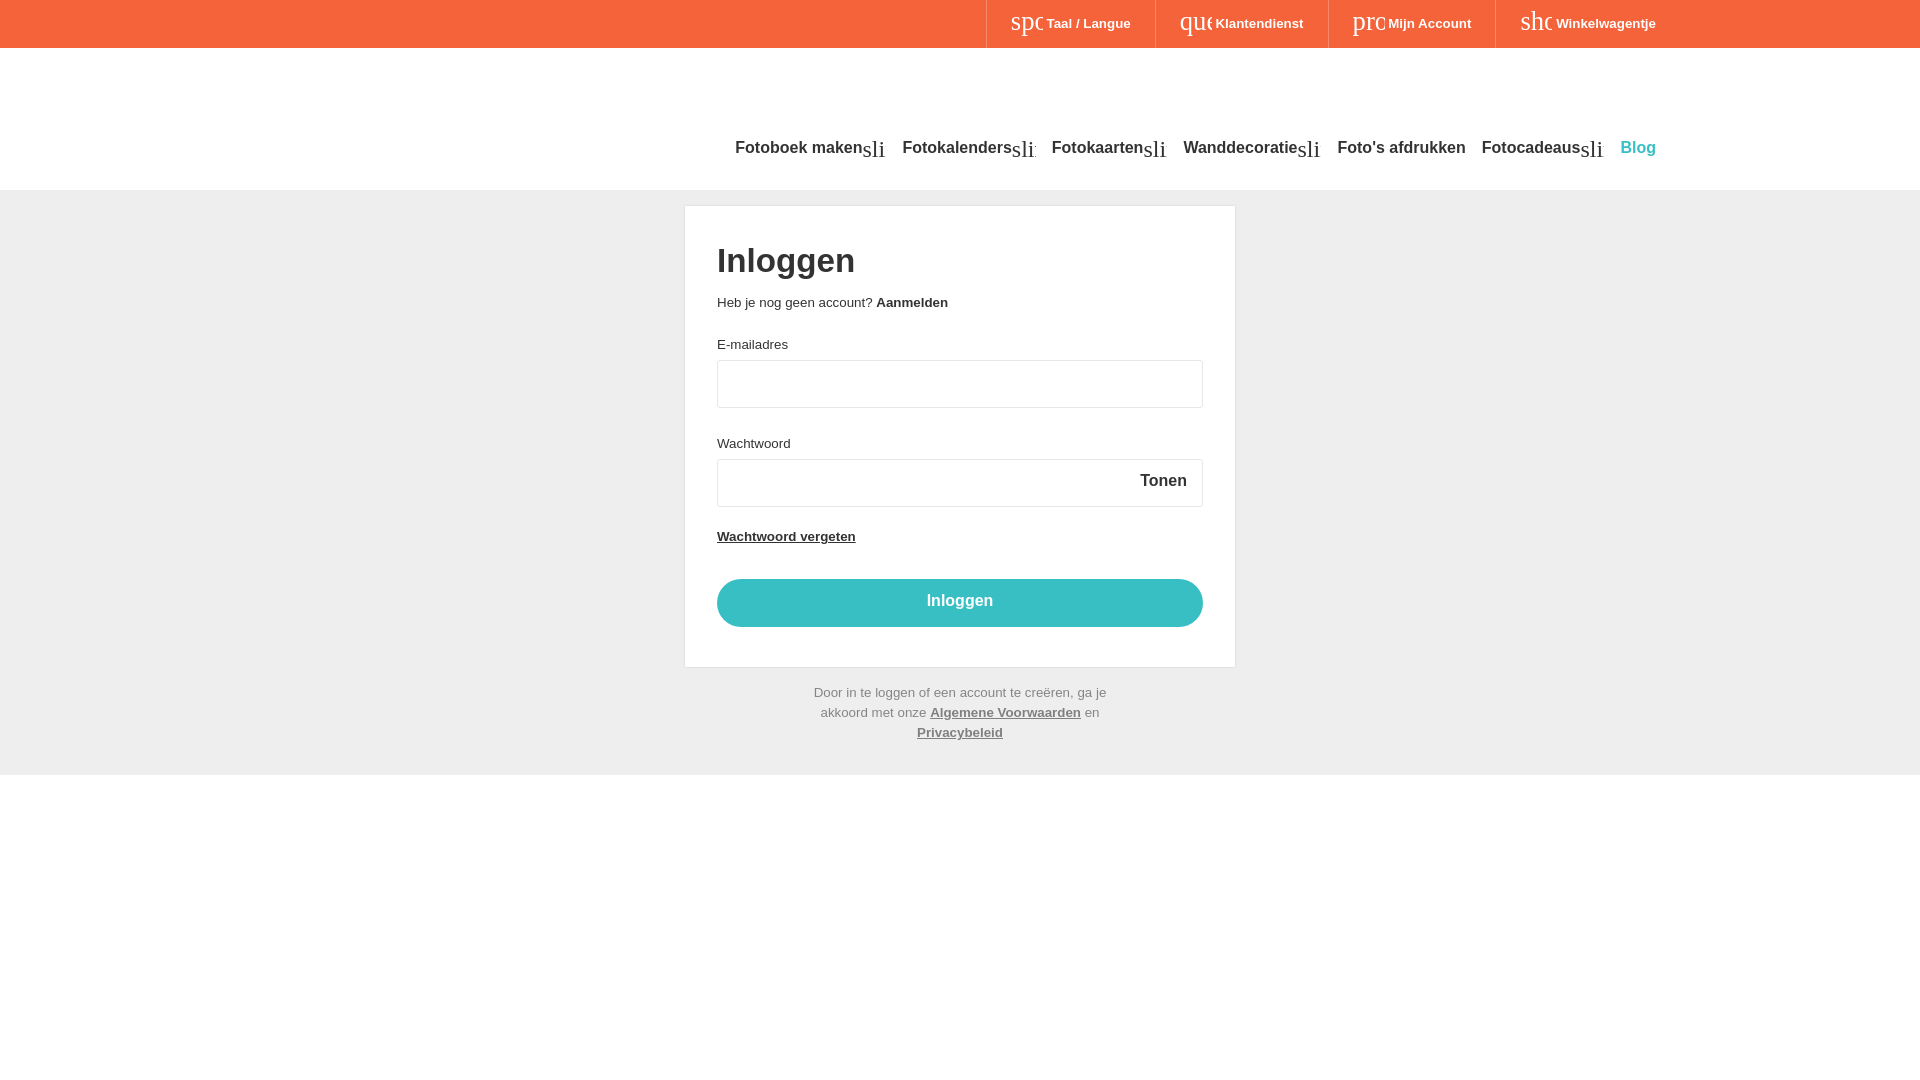 Image resolution: width=1920 pixels, height=1080 pixels. Describe the element at coordinates (1110, 152) in the screenshot. I see `Fotokaartenslim_arrow_down` at that location.